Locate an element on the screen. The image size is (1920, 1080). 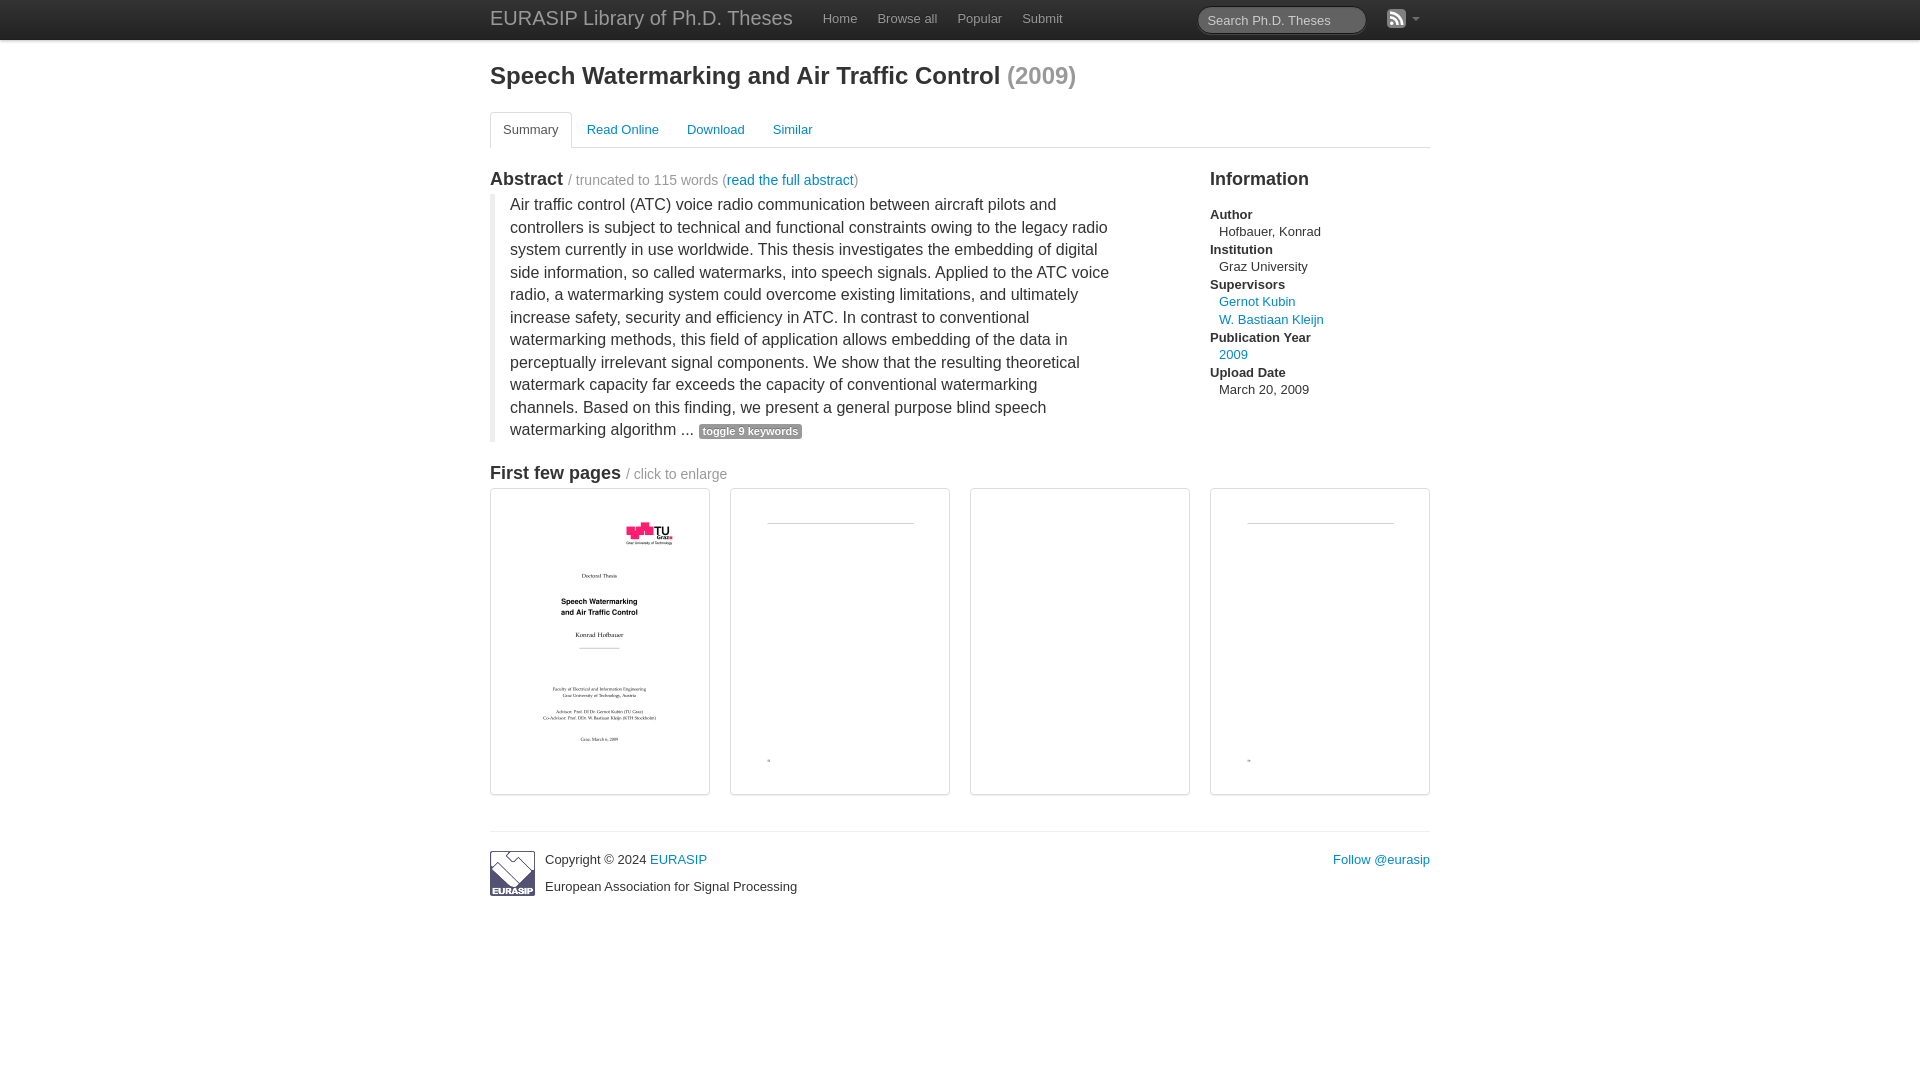
read the full abstract is located at coordinates (790, 179).